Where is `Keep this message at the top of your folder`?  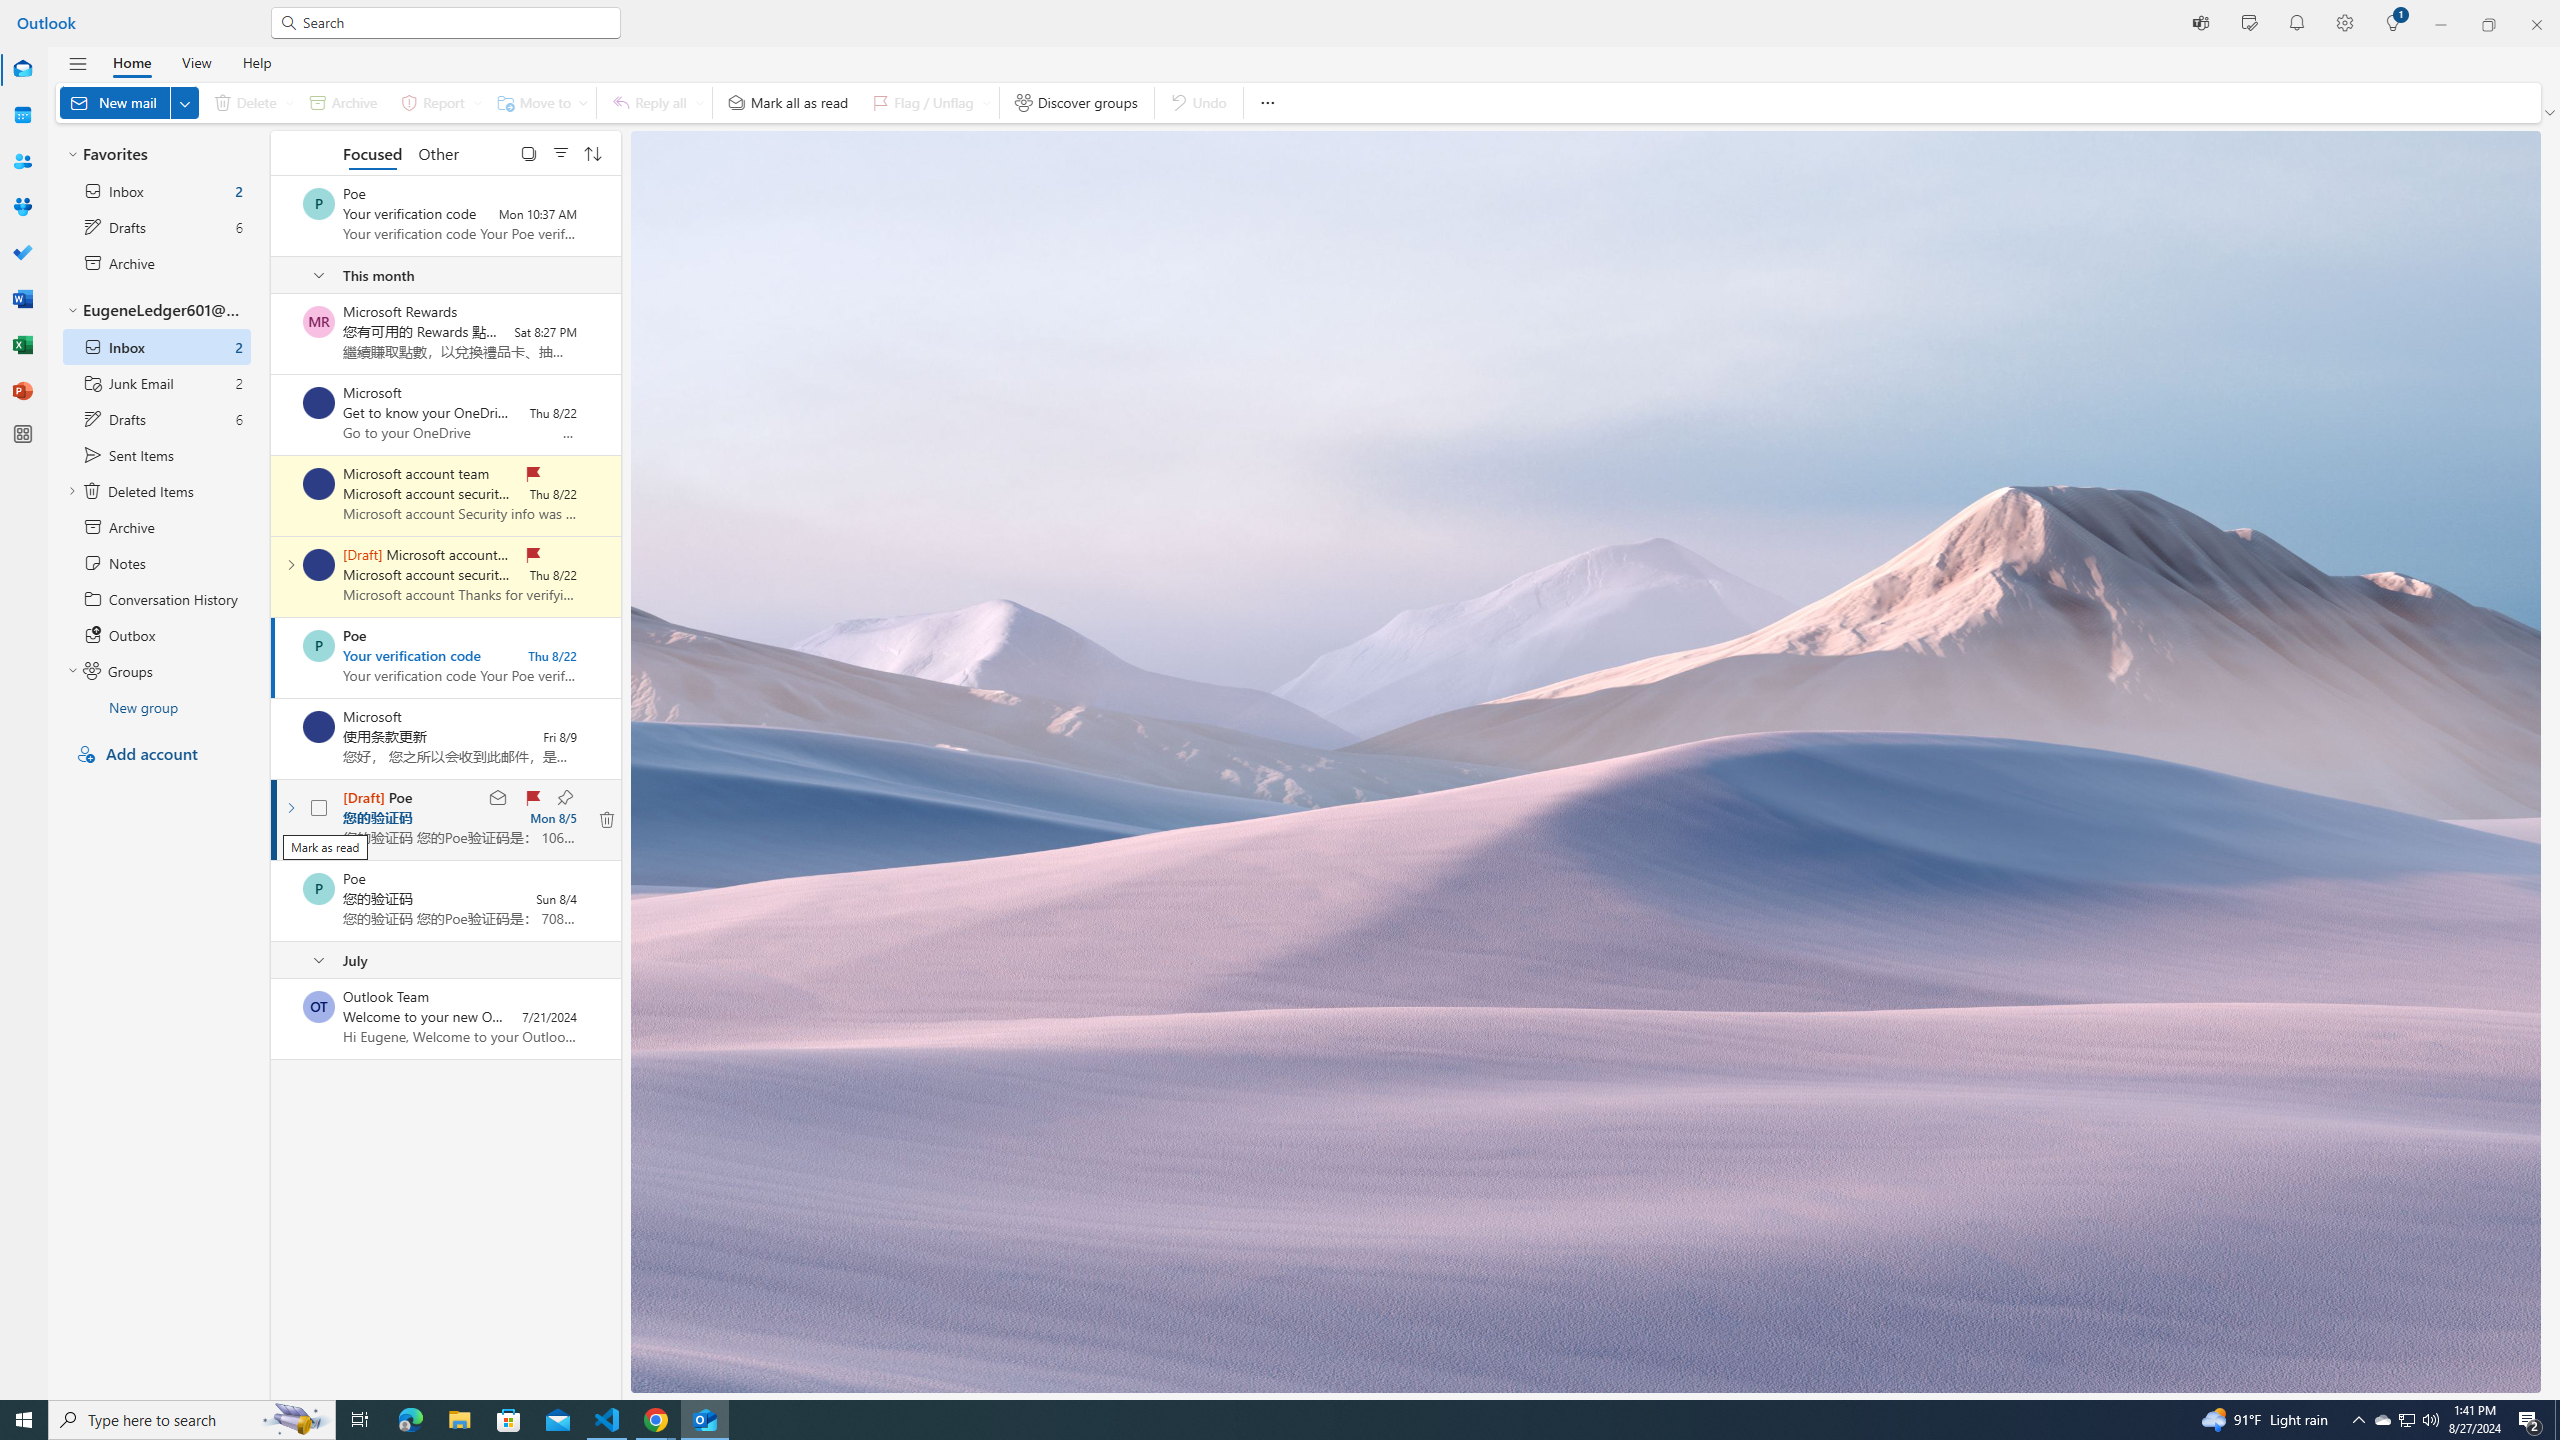
Keep this message at the top of your folder is located at coordinates (564, 798).